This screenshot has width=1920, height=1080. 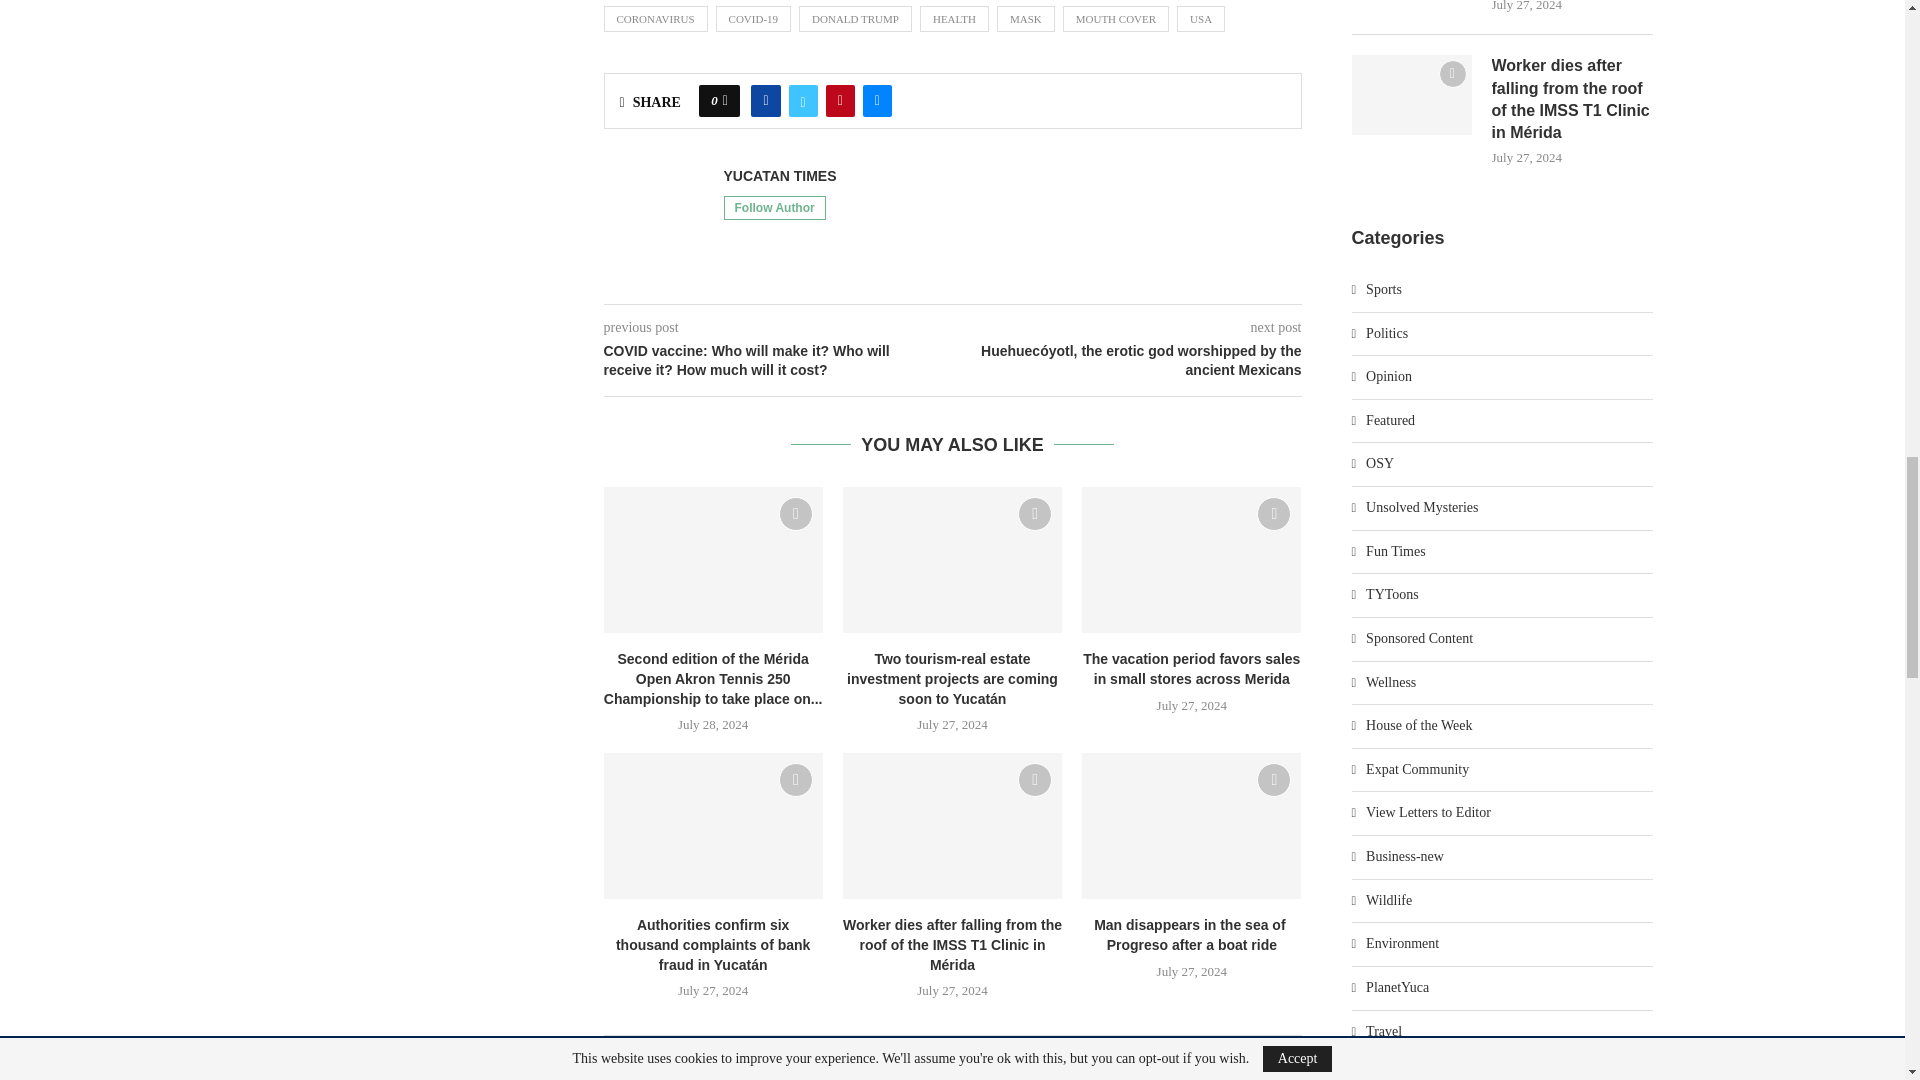 I want to click on Like, so click(x=725, y=100).